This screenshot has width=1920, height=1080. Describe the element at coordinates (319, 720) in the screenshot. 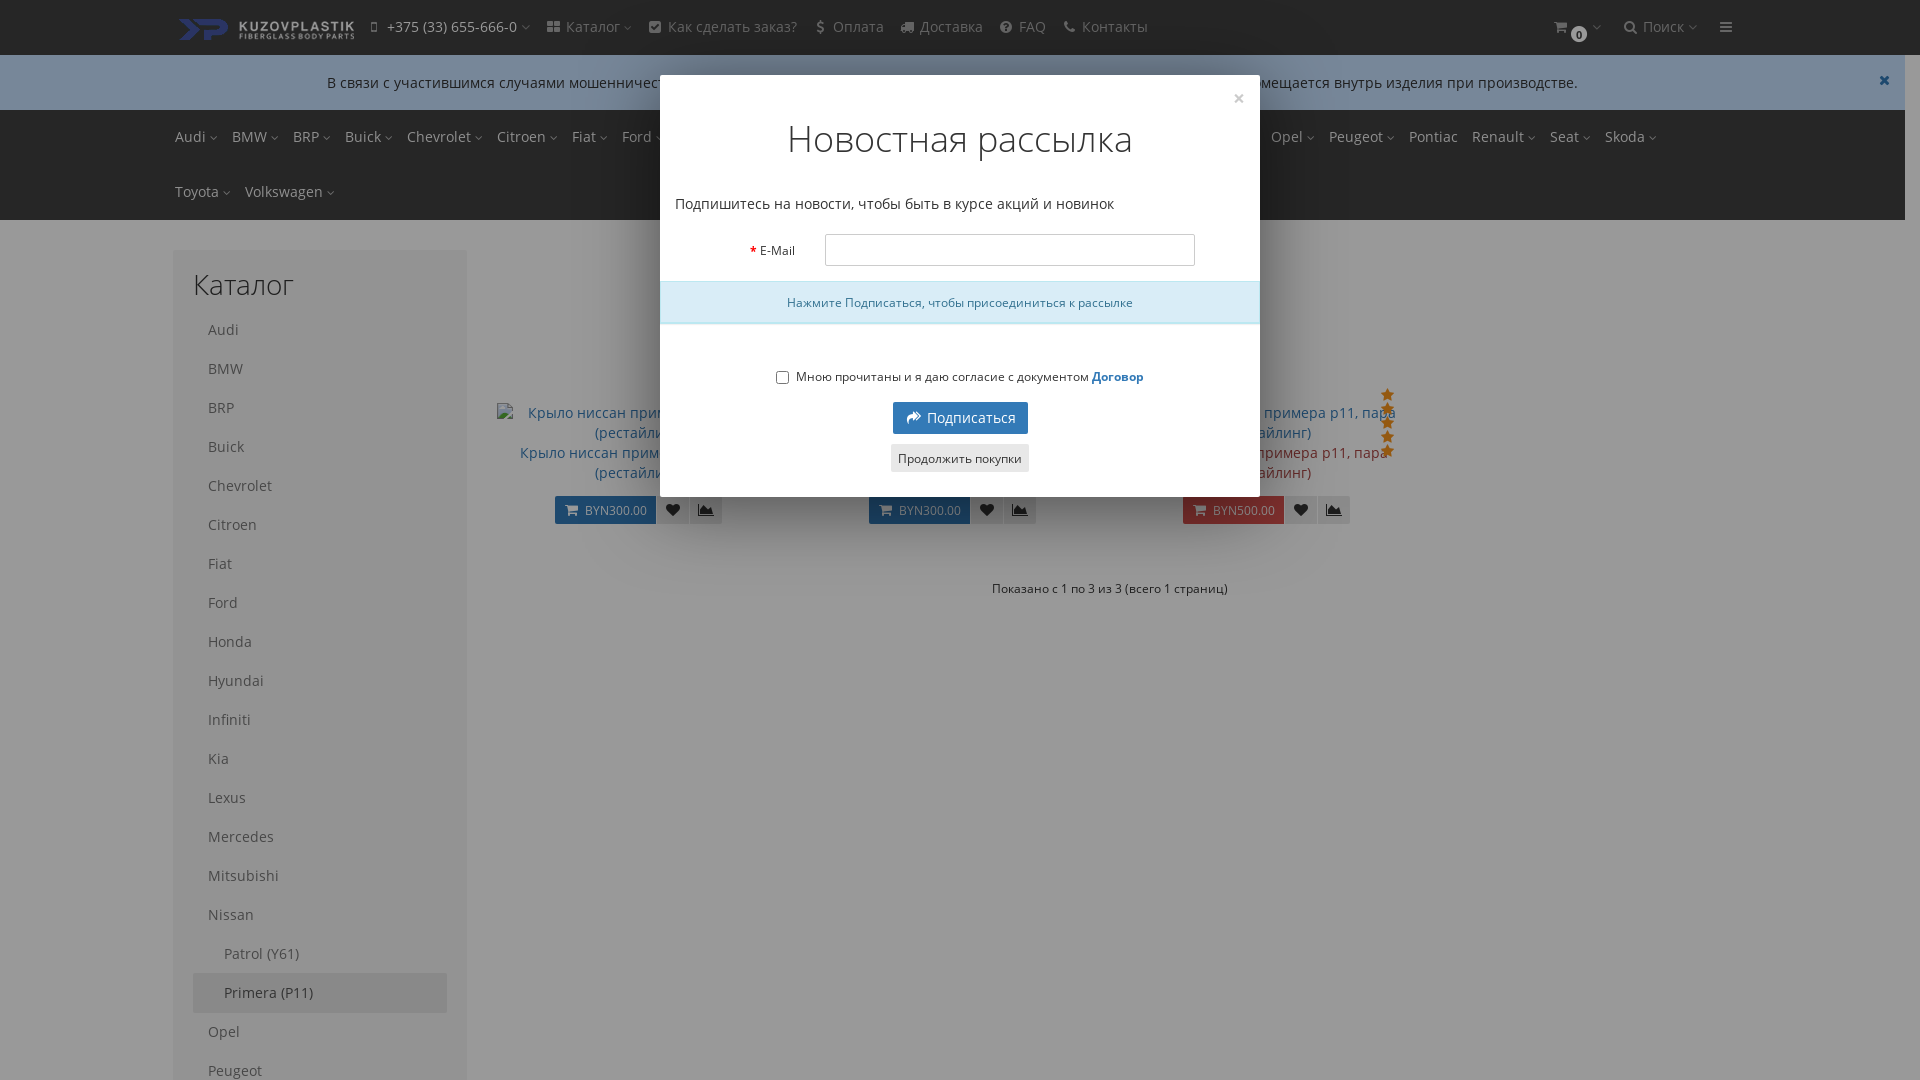

I see `Infiniti` at that location.